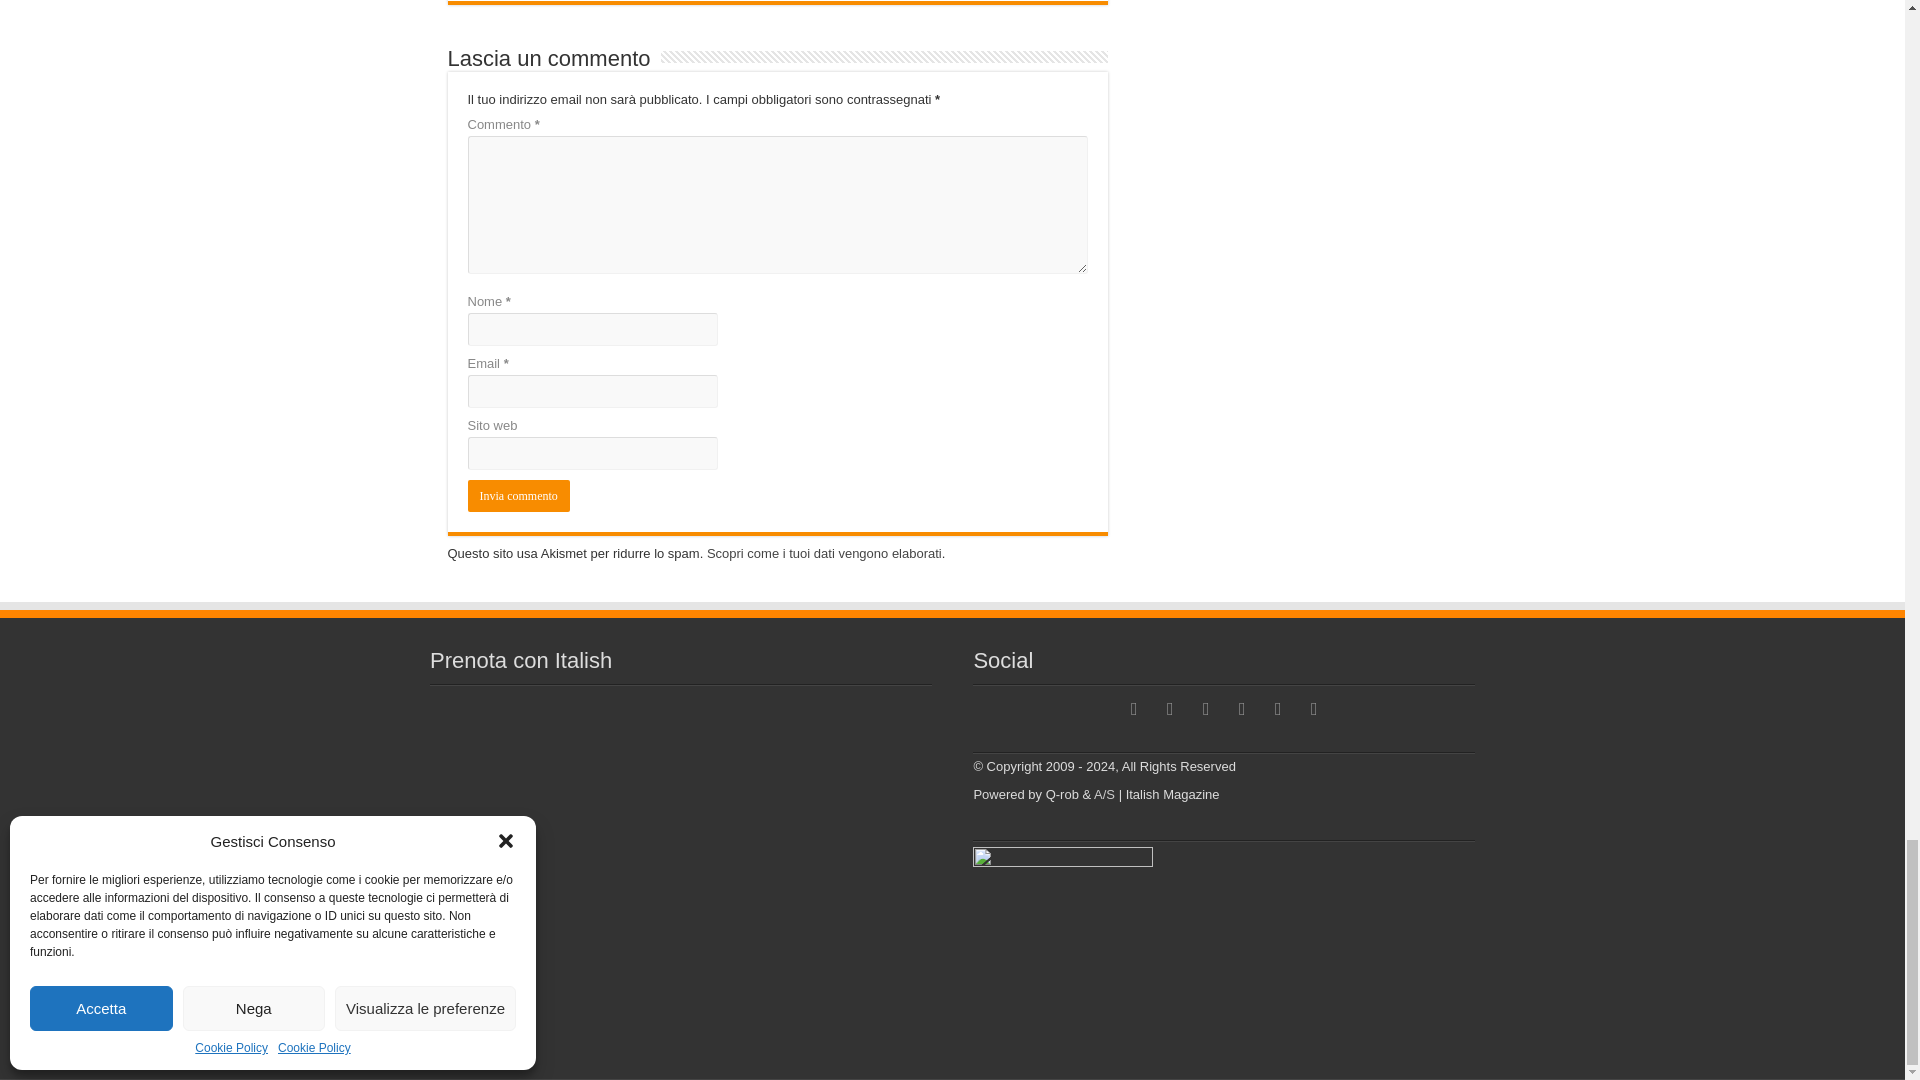  Describe the element at coordinates (519, 495) in the screenshot. I see `Invia commento` at that location.